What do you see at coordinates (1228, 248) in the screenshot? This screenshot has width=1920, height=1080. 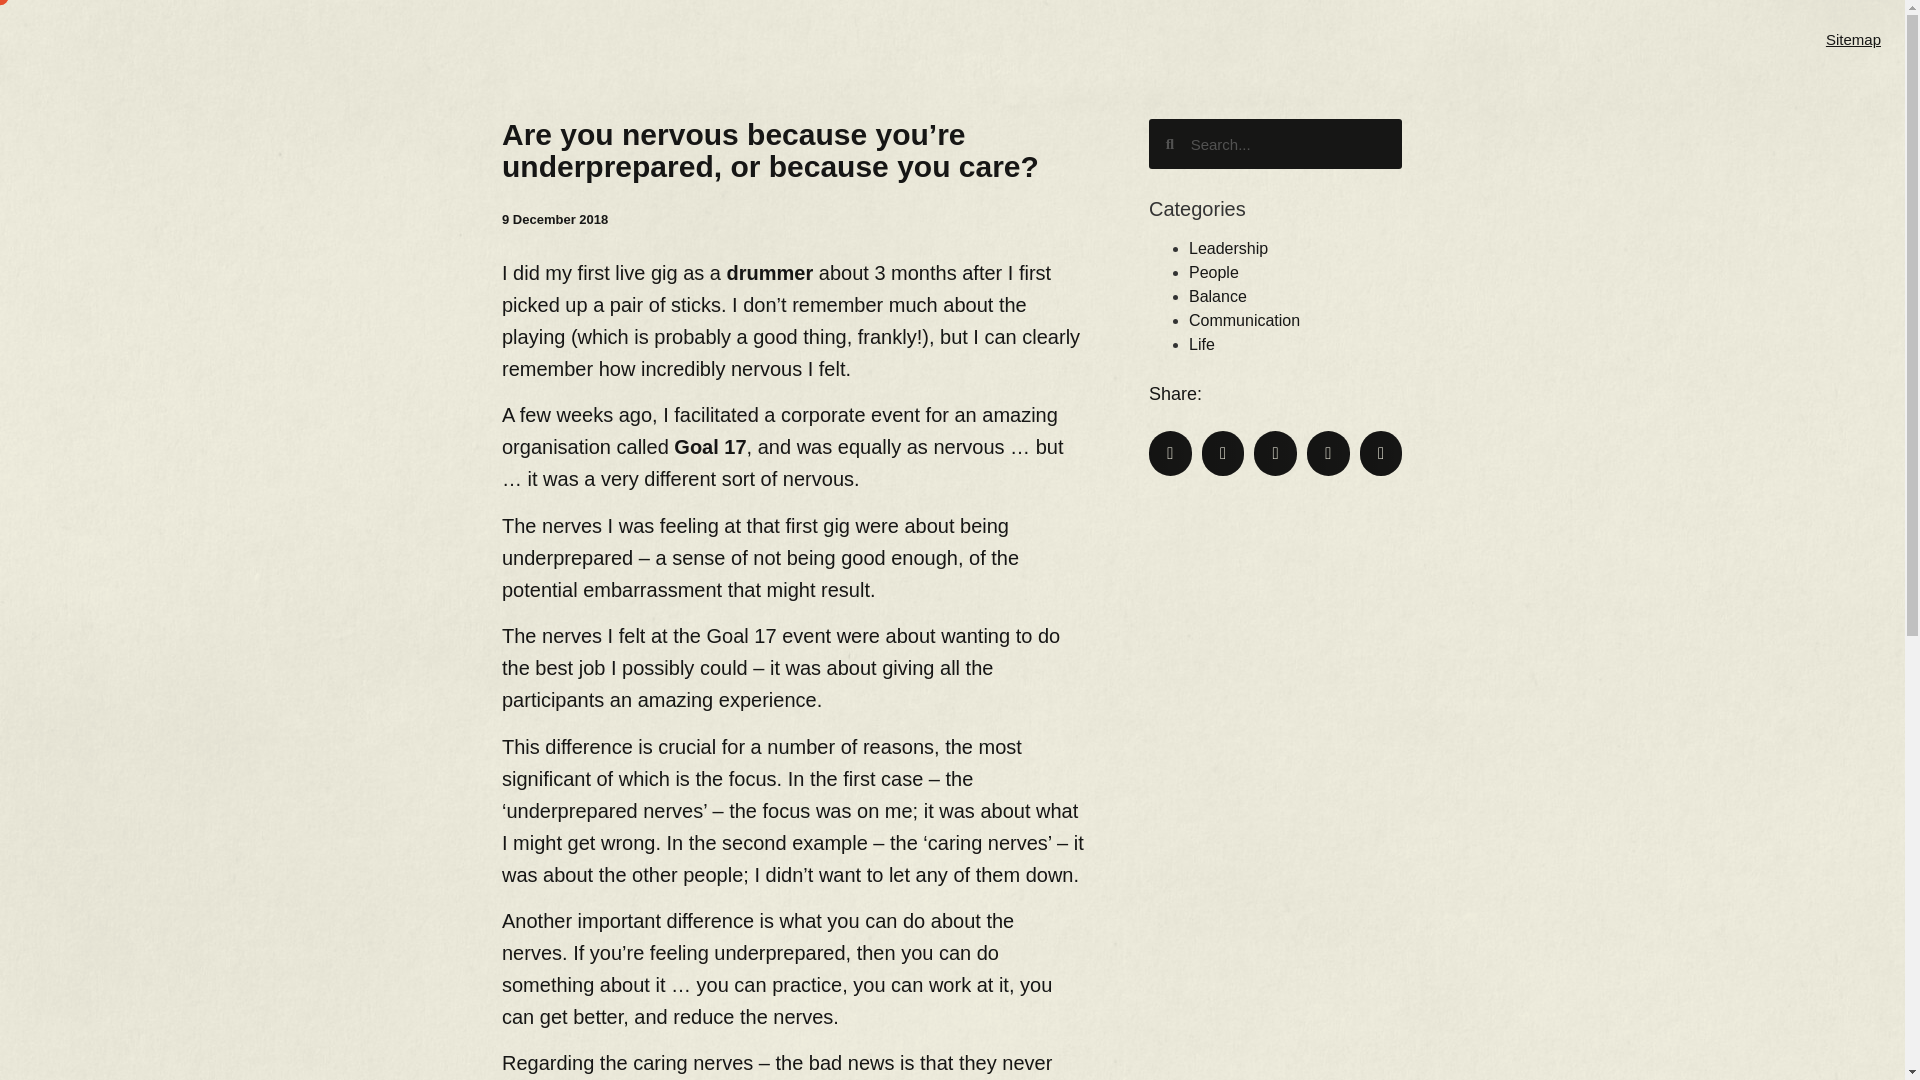 I see `Leadership` at bounding box center [1228, 248].